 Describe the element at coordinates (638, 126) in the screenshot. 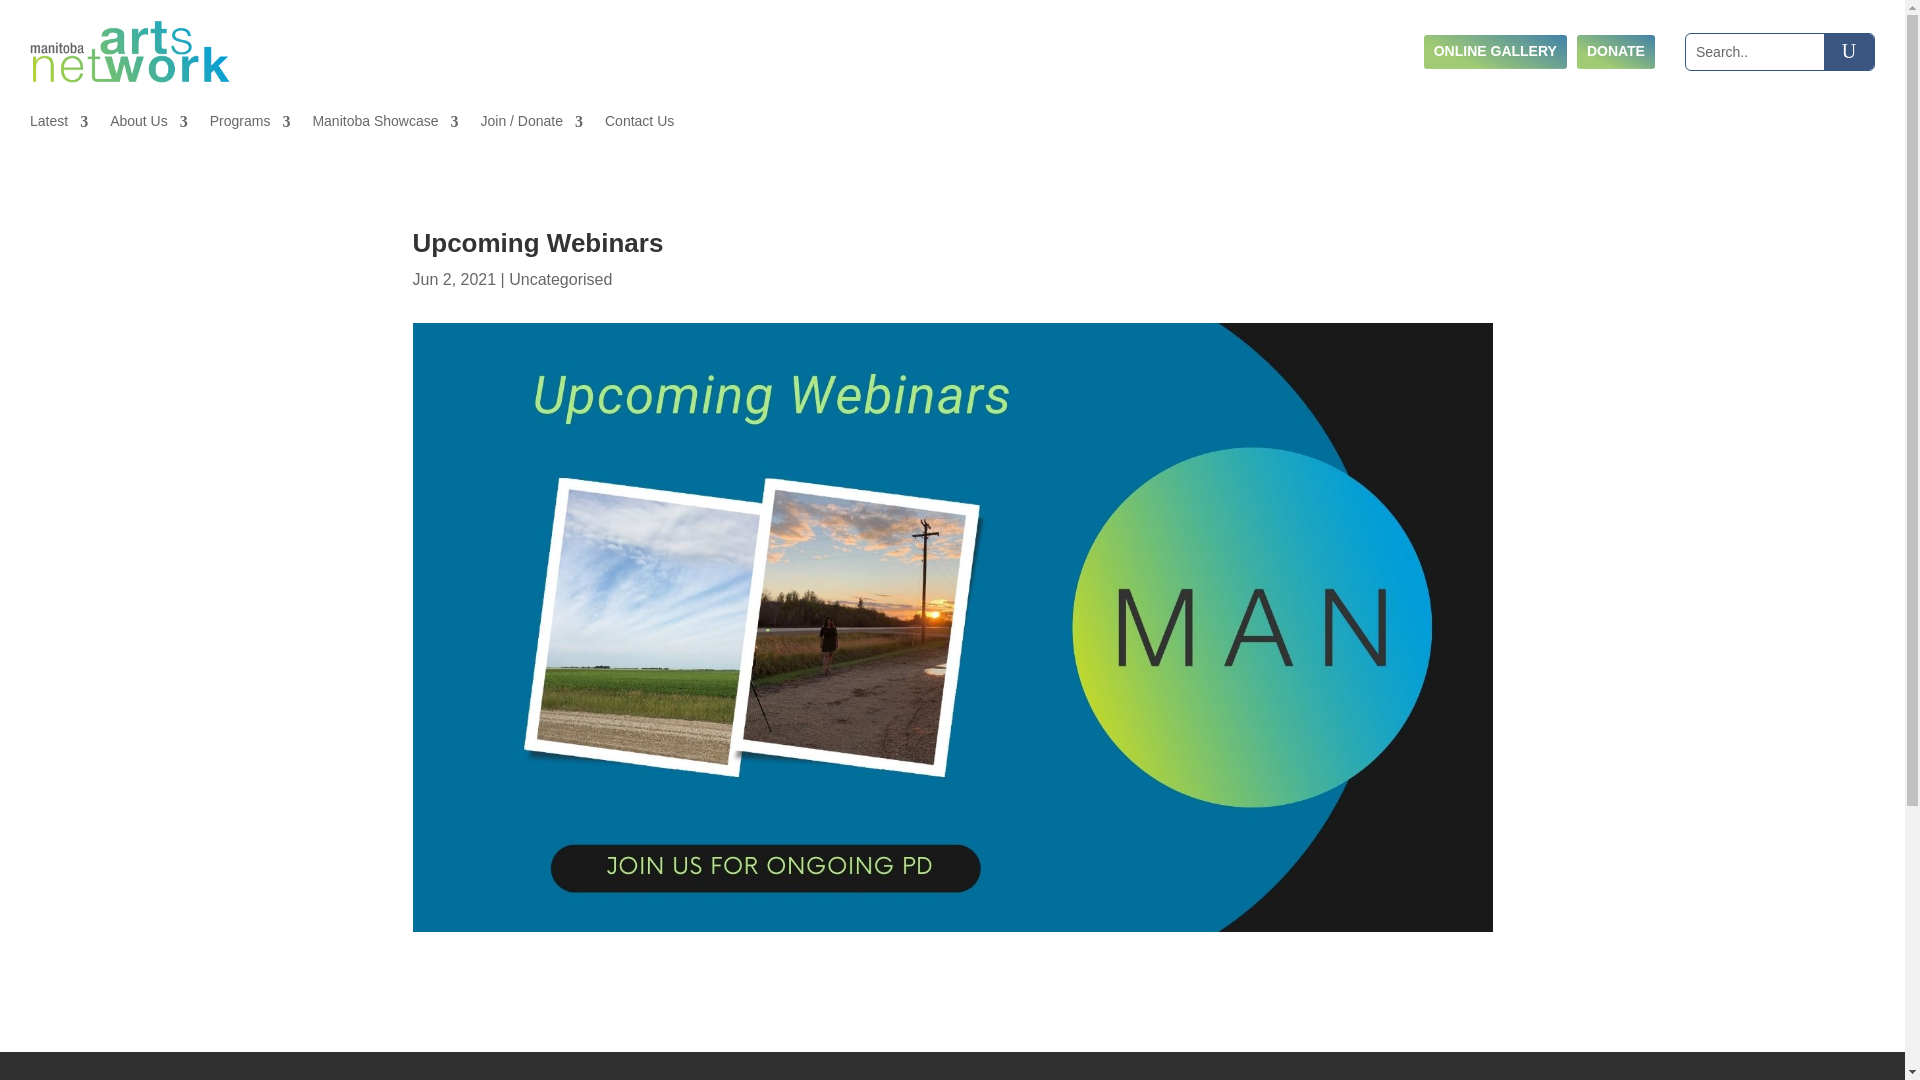

I see `Contact Us` at that location.